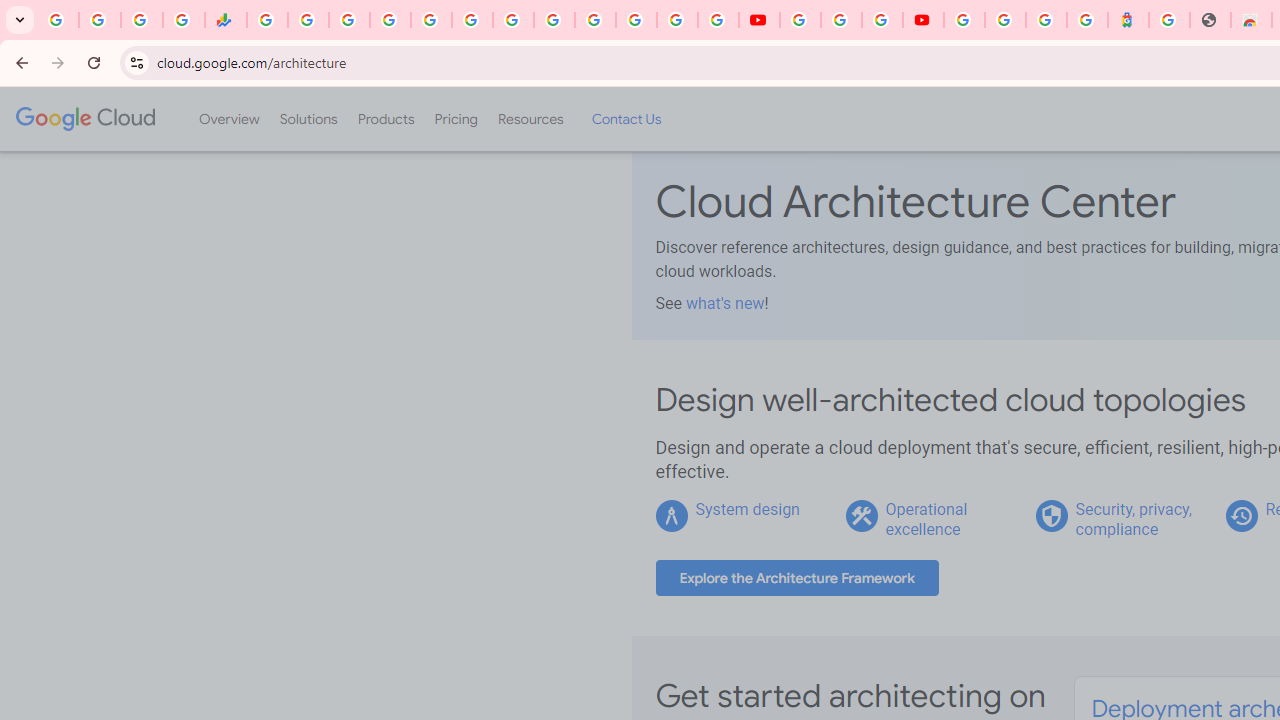 The image size is (1280, 720). What do you see at coordinates (512, 20) in the screenshot?
I see `Android TV Policies and Guidelines - Transparency Center` at bounding box center [512, 20].